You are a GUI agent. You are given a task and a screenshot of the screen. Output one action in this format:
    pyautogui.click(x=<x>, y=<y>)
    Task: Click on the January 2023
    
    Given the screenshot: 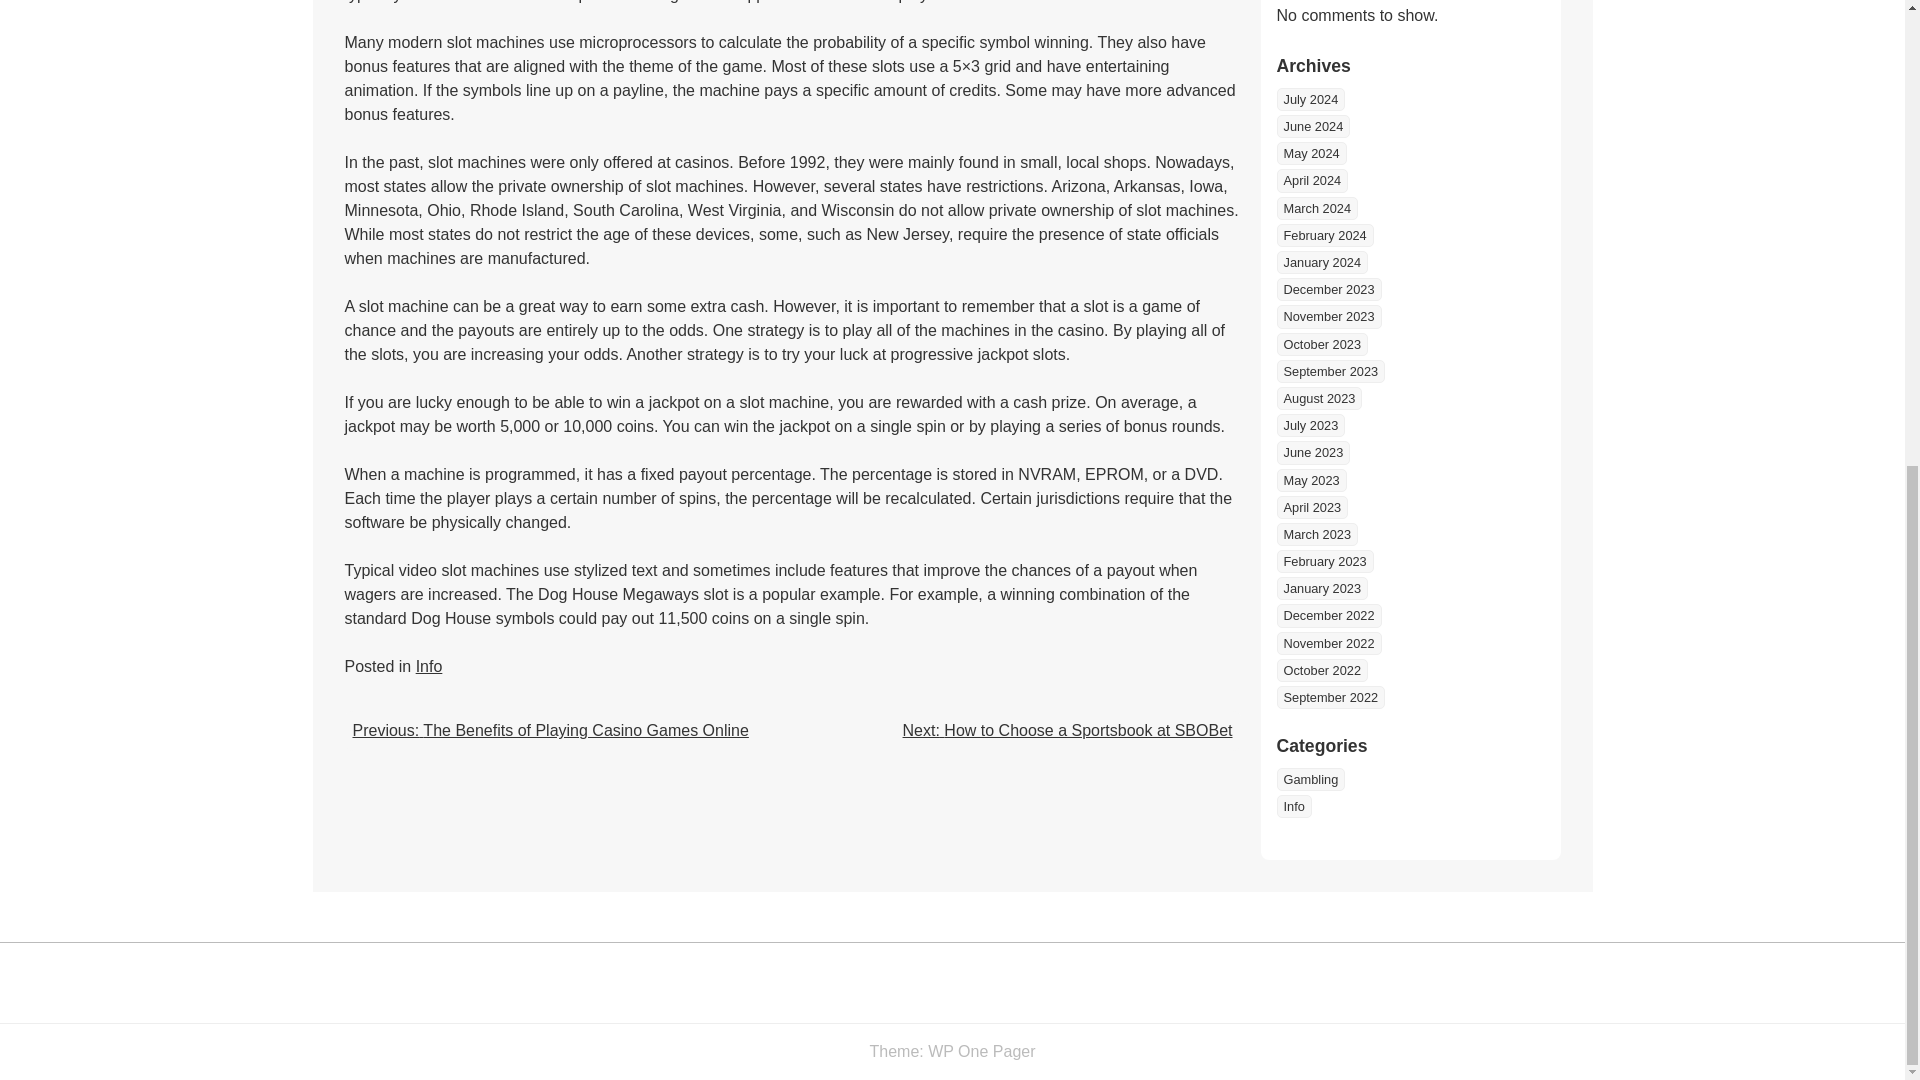 What is the action you would take?
    pyautogui.click(x=1322, y=588)
    